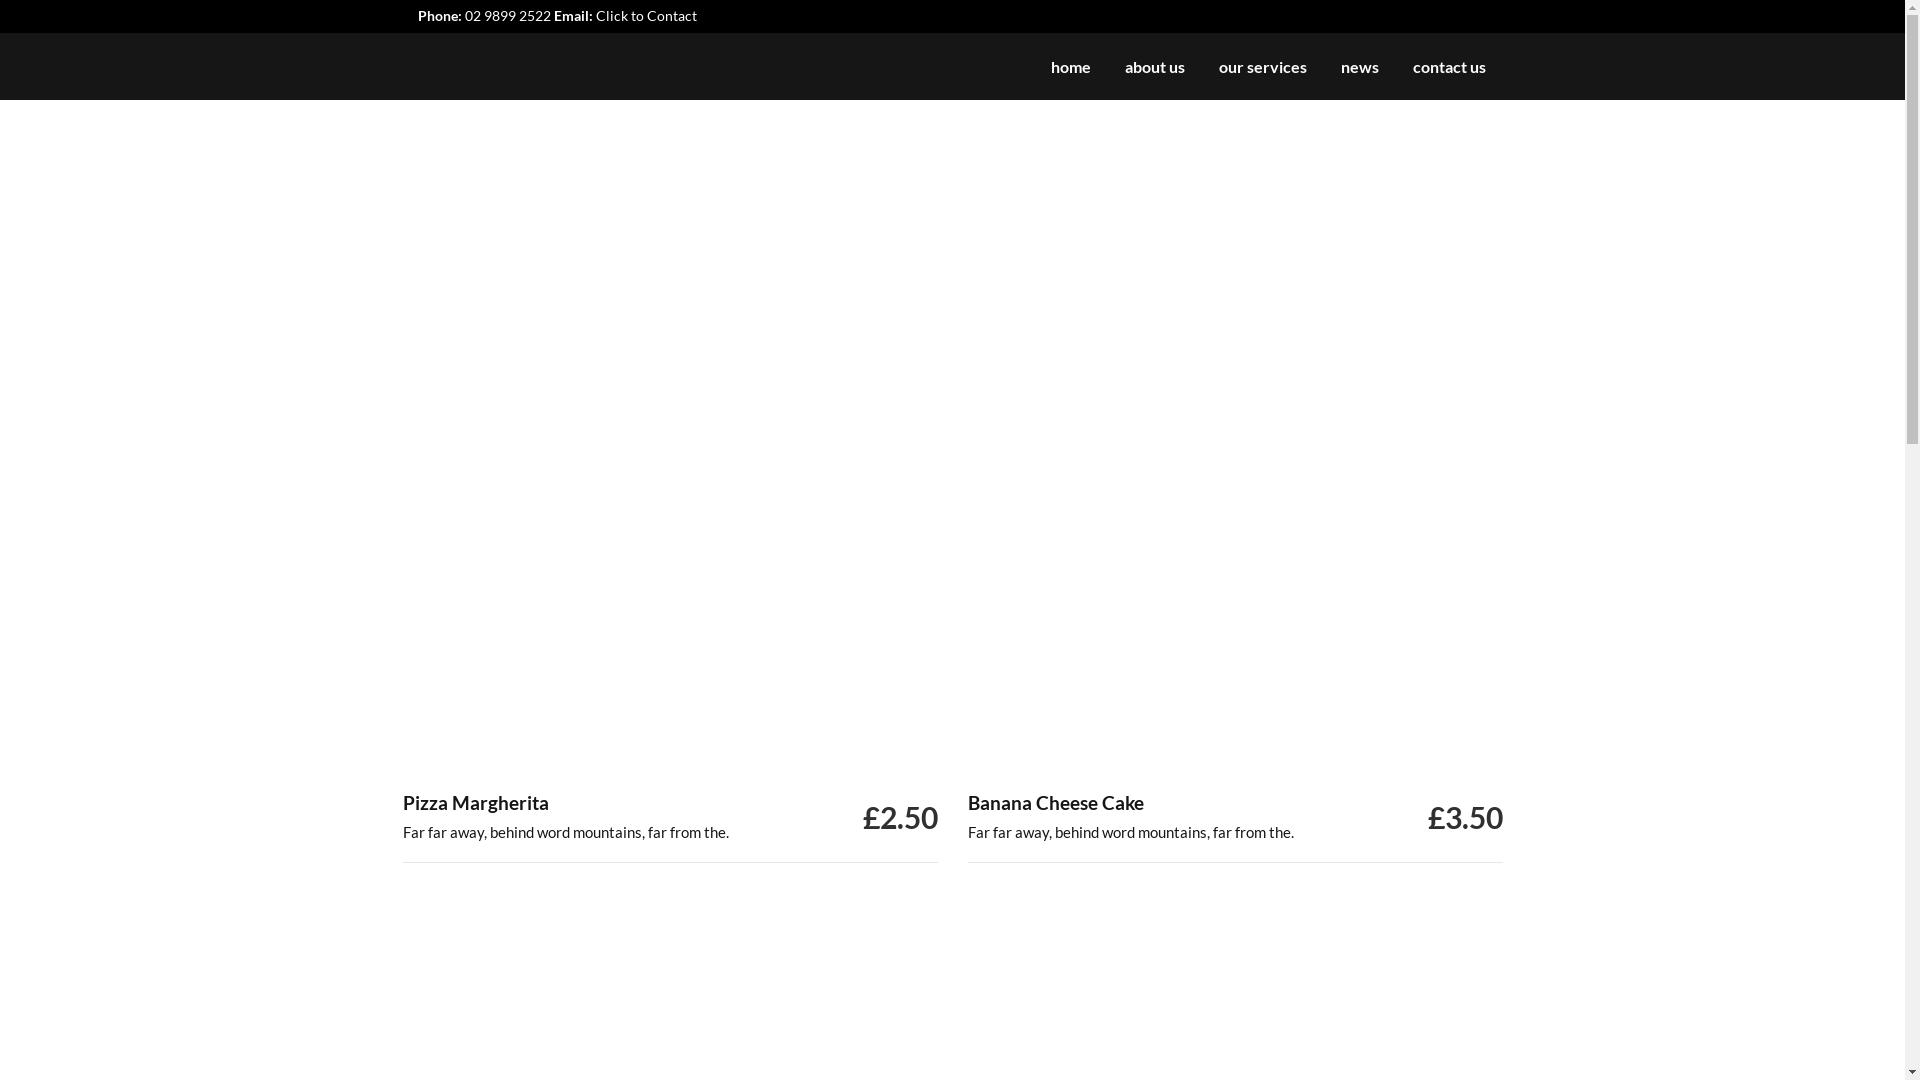  I want to click on home, so click(1071, 66).